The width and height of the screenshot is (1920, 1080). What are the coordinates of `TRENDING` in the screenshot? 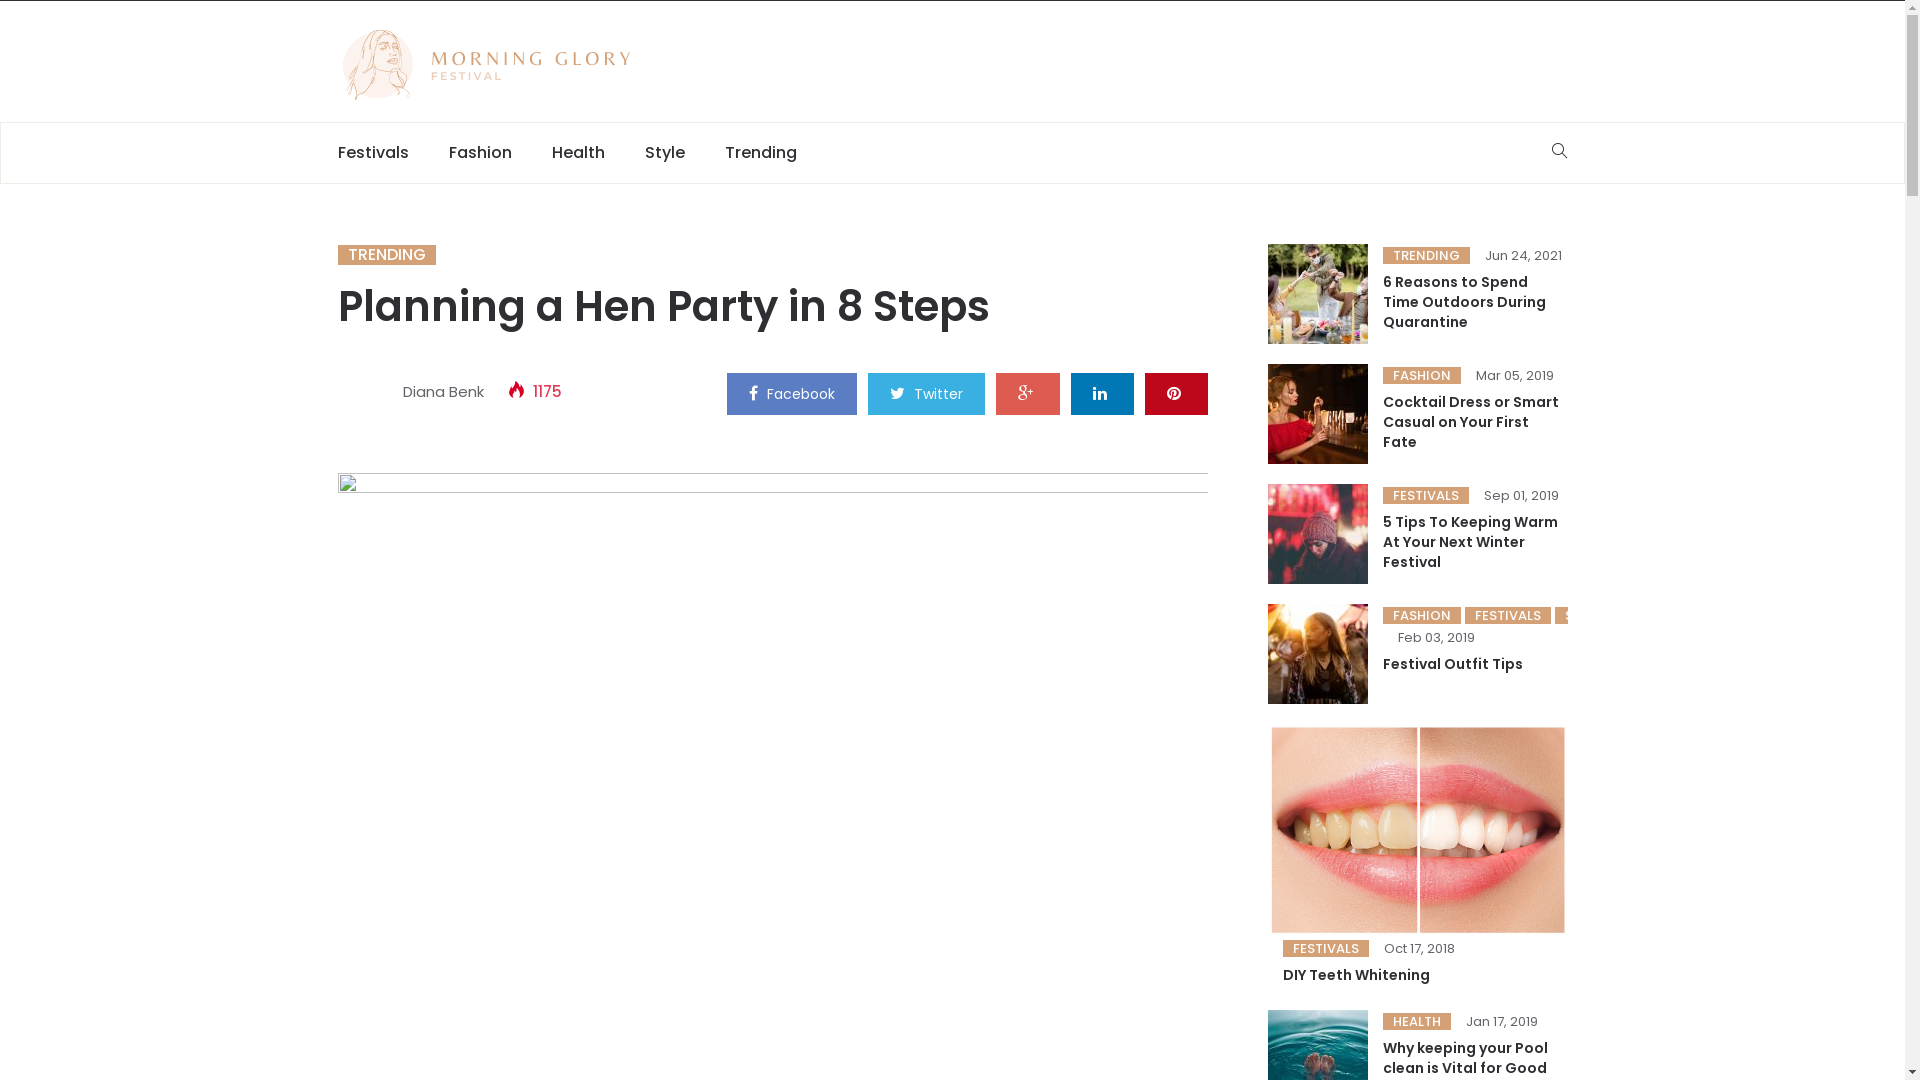 It's located at (387, 255).